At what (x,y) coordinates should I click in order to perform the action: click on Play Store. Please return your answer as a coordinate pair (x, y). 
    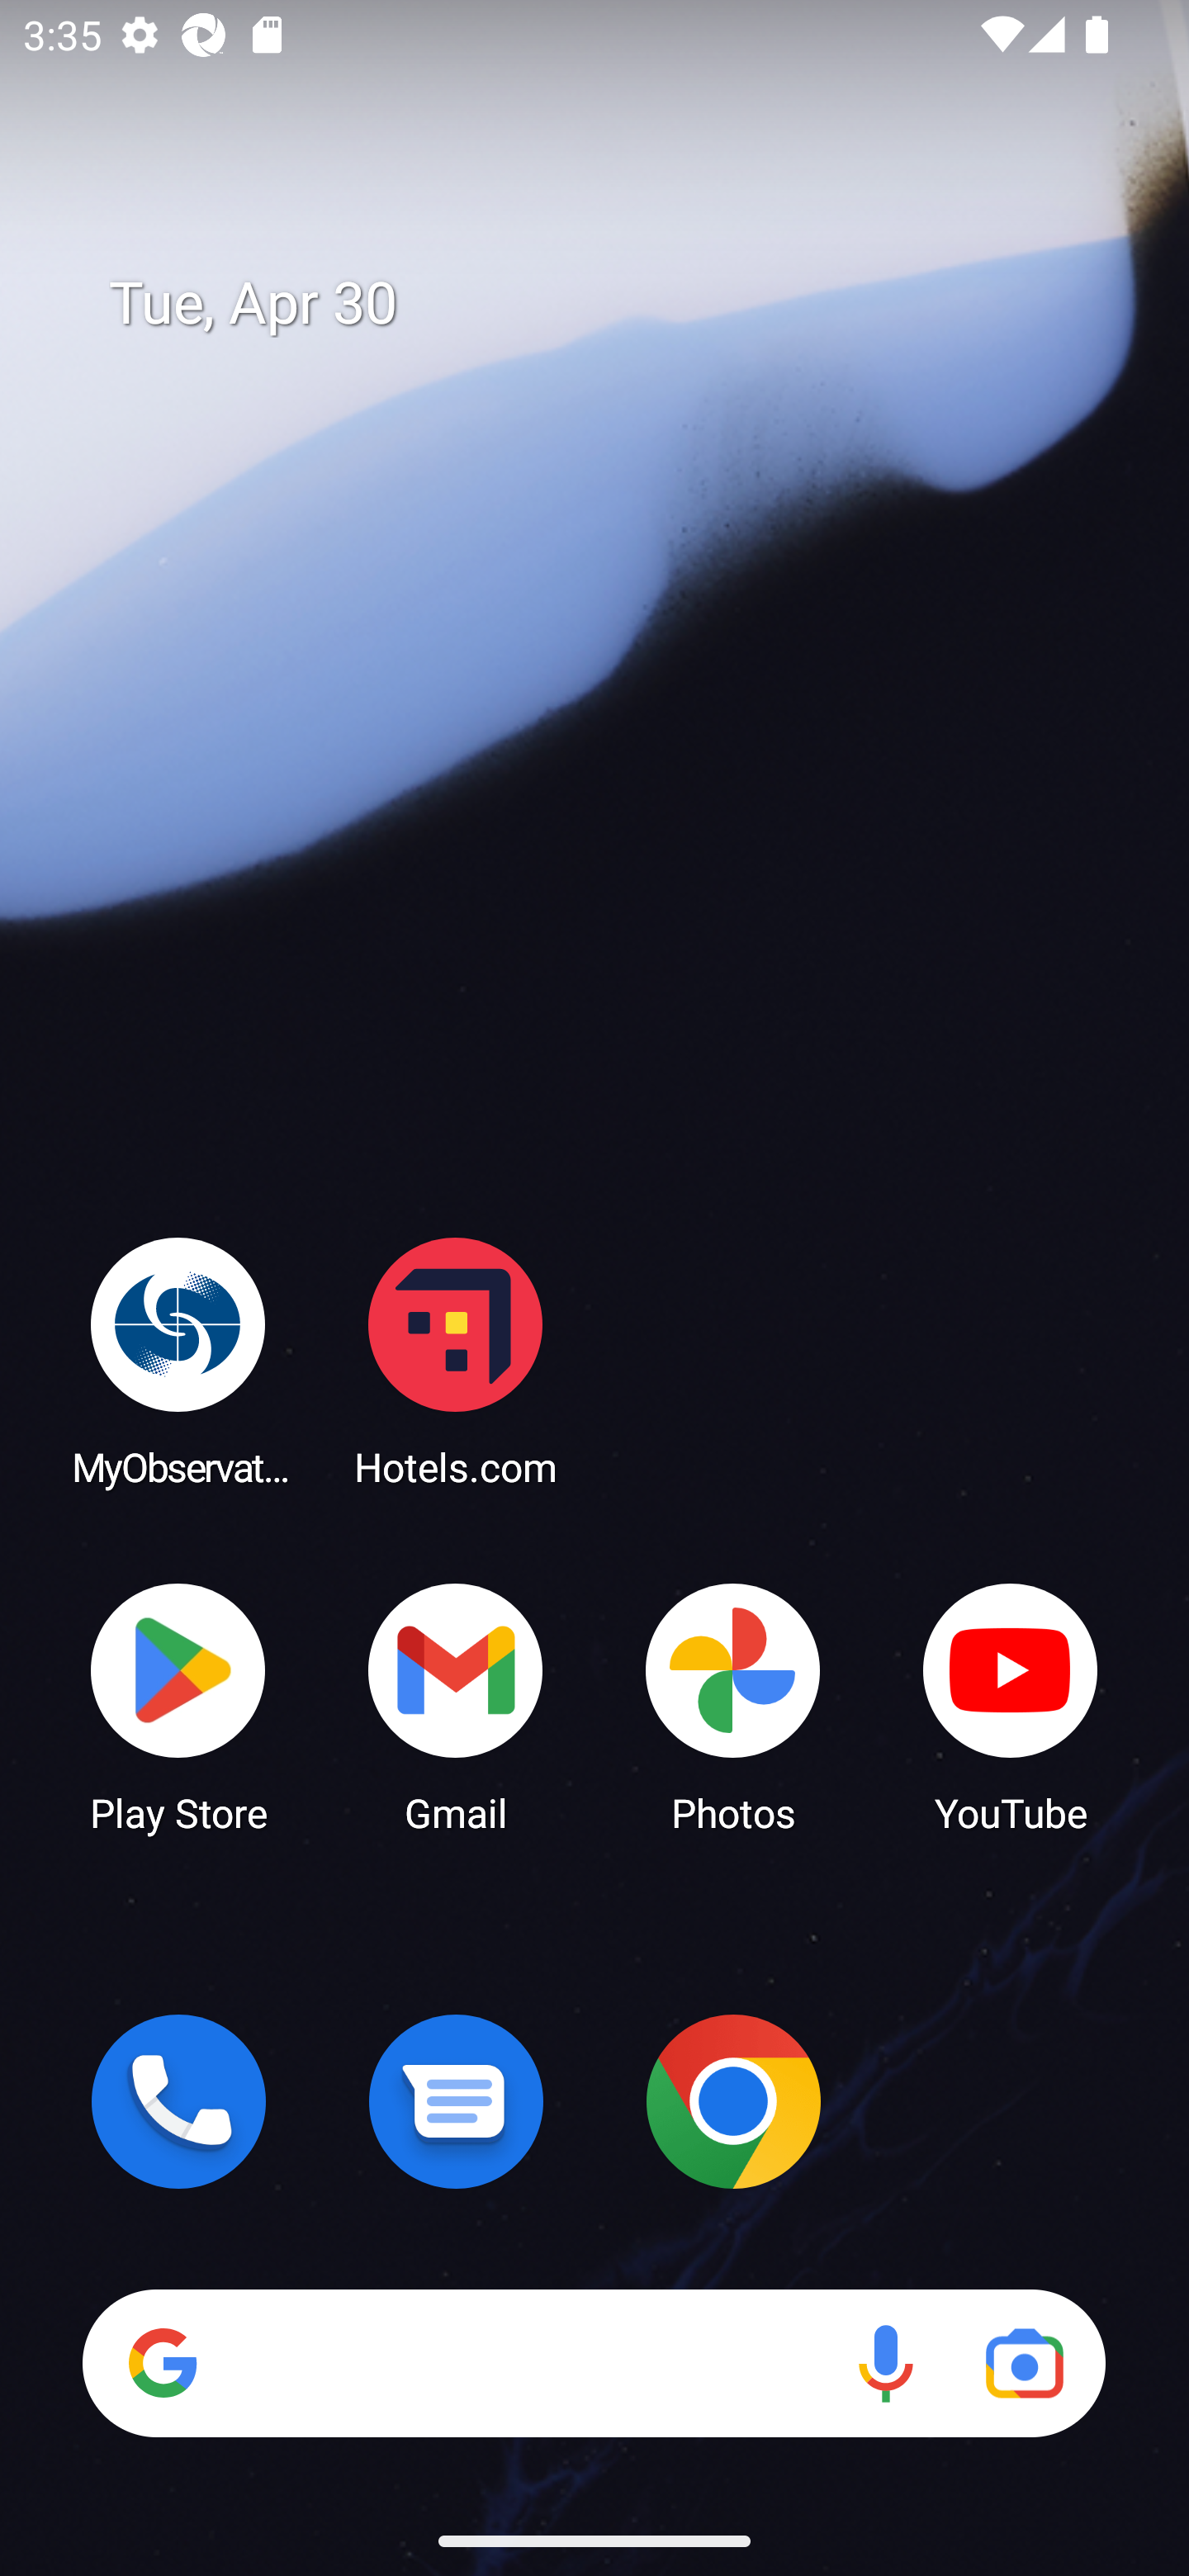
    Looking at the image, I should click on (178, 1706).